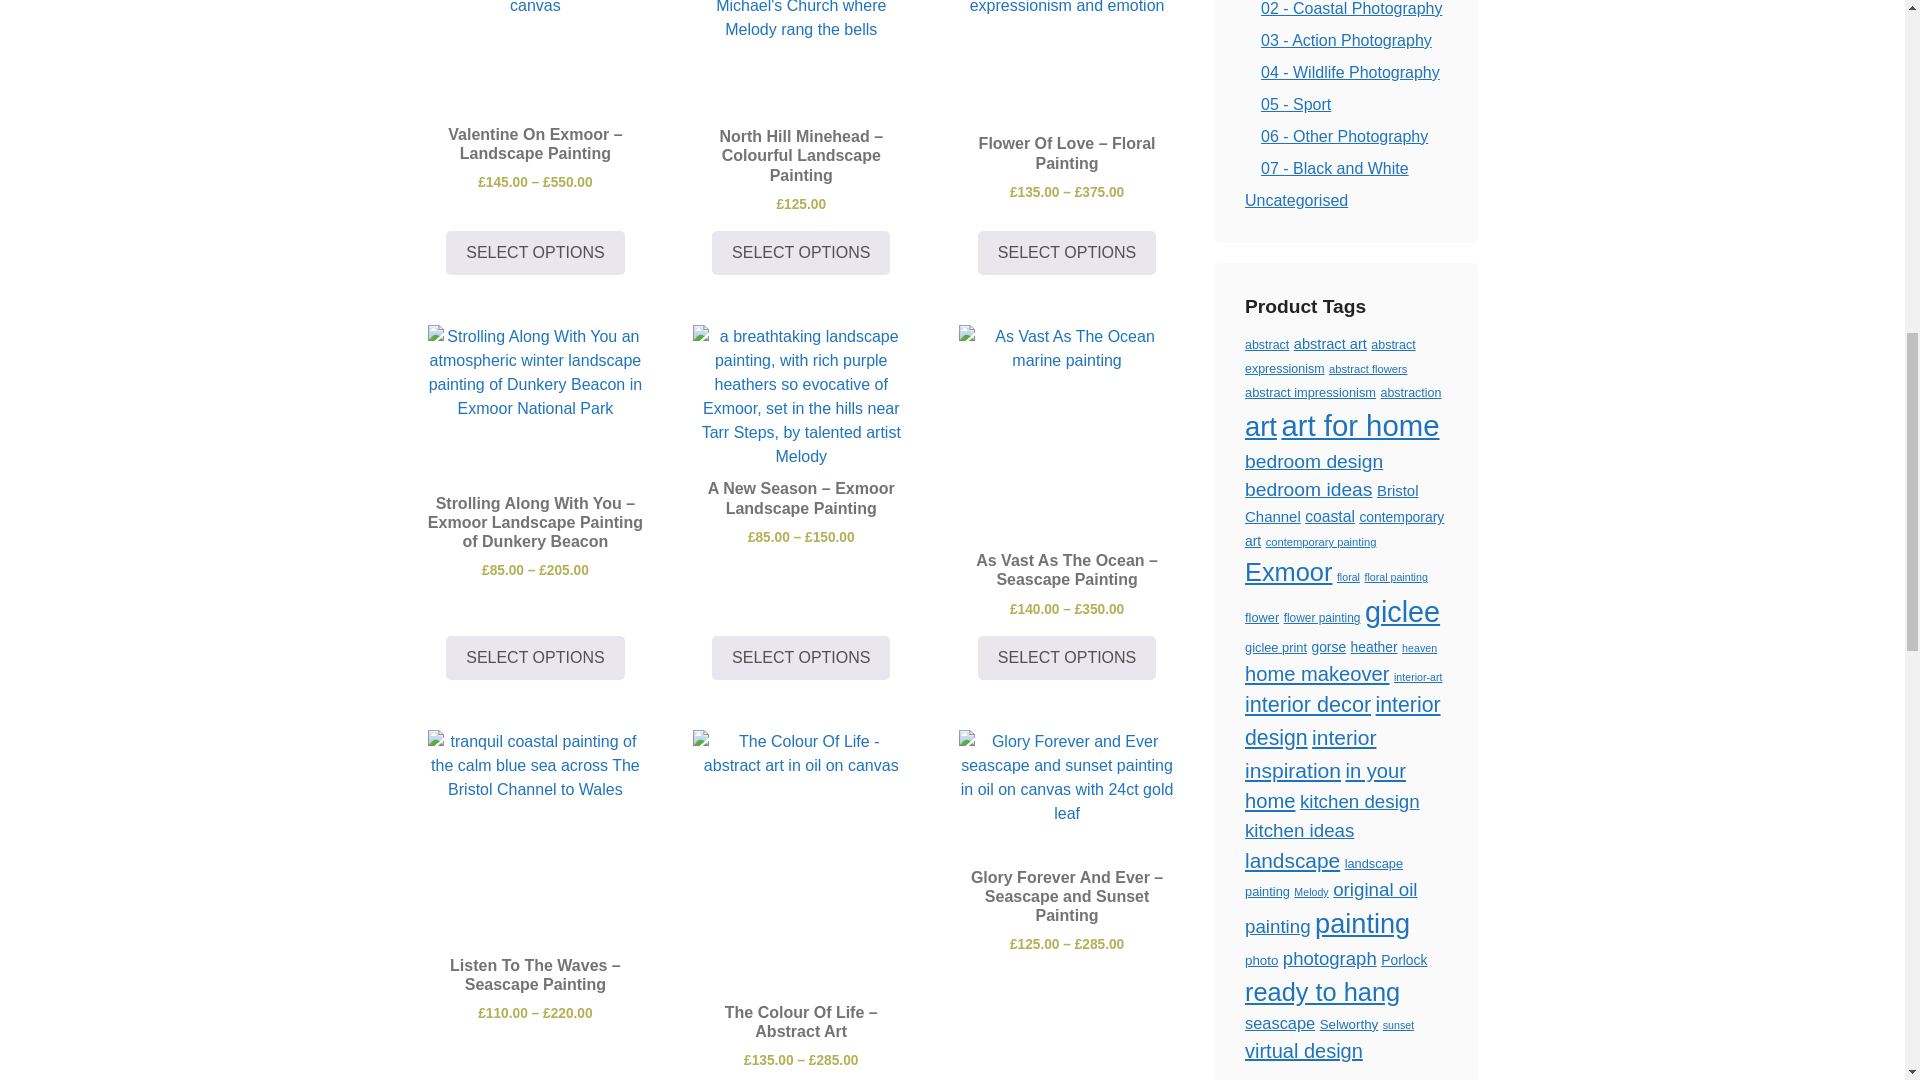 The width and height of the screenshot is (1920, 1080). Describe the element at coordinates (1066, 253) in the screenshot. I see `SELECT OPTIONS` at that location.